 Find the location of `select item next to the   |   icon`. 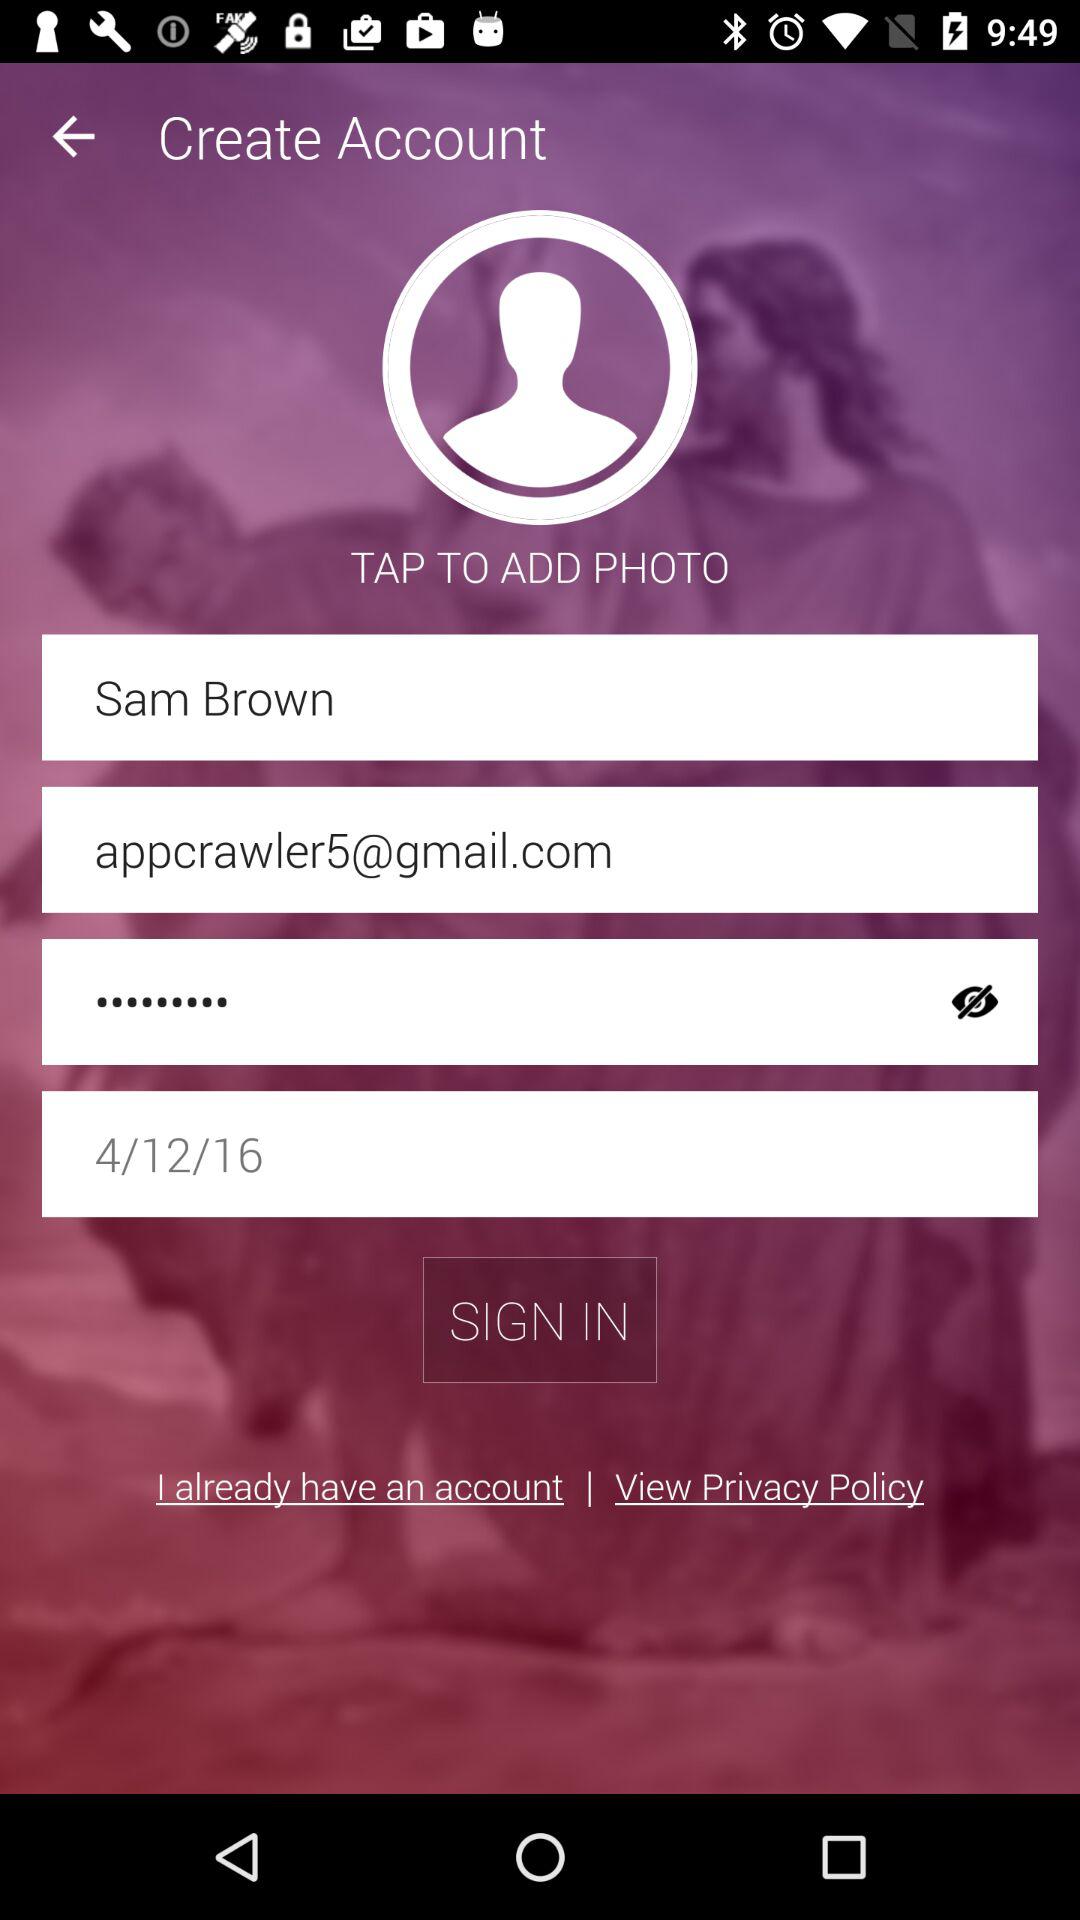

select item next to the   |   icon is located at coordinates (360, 1485).